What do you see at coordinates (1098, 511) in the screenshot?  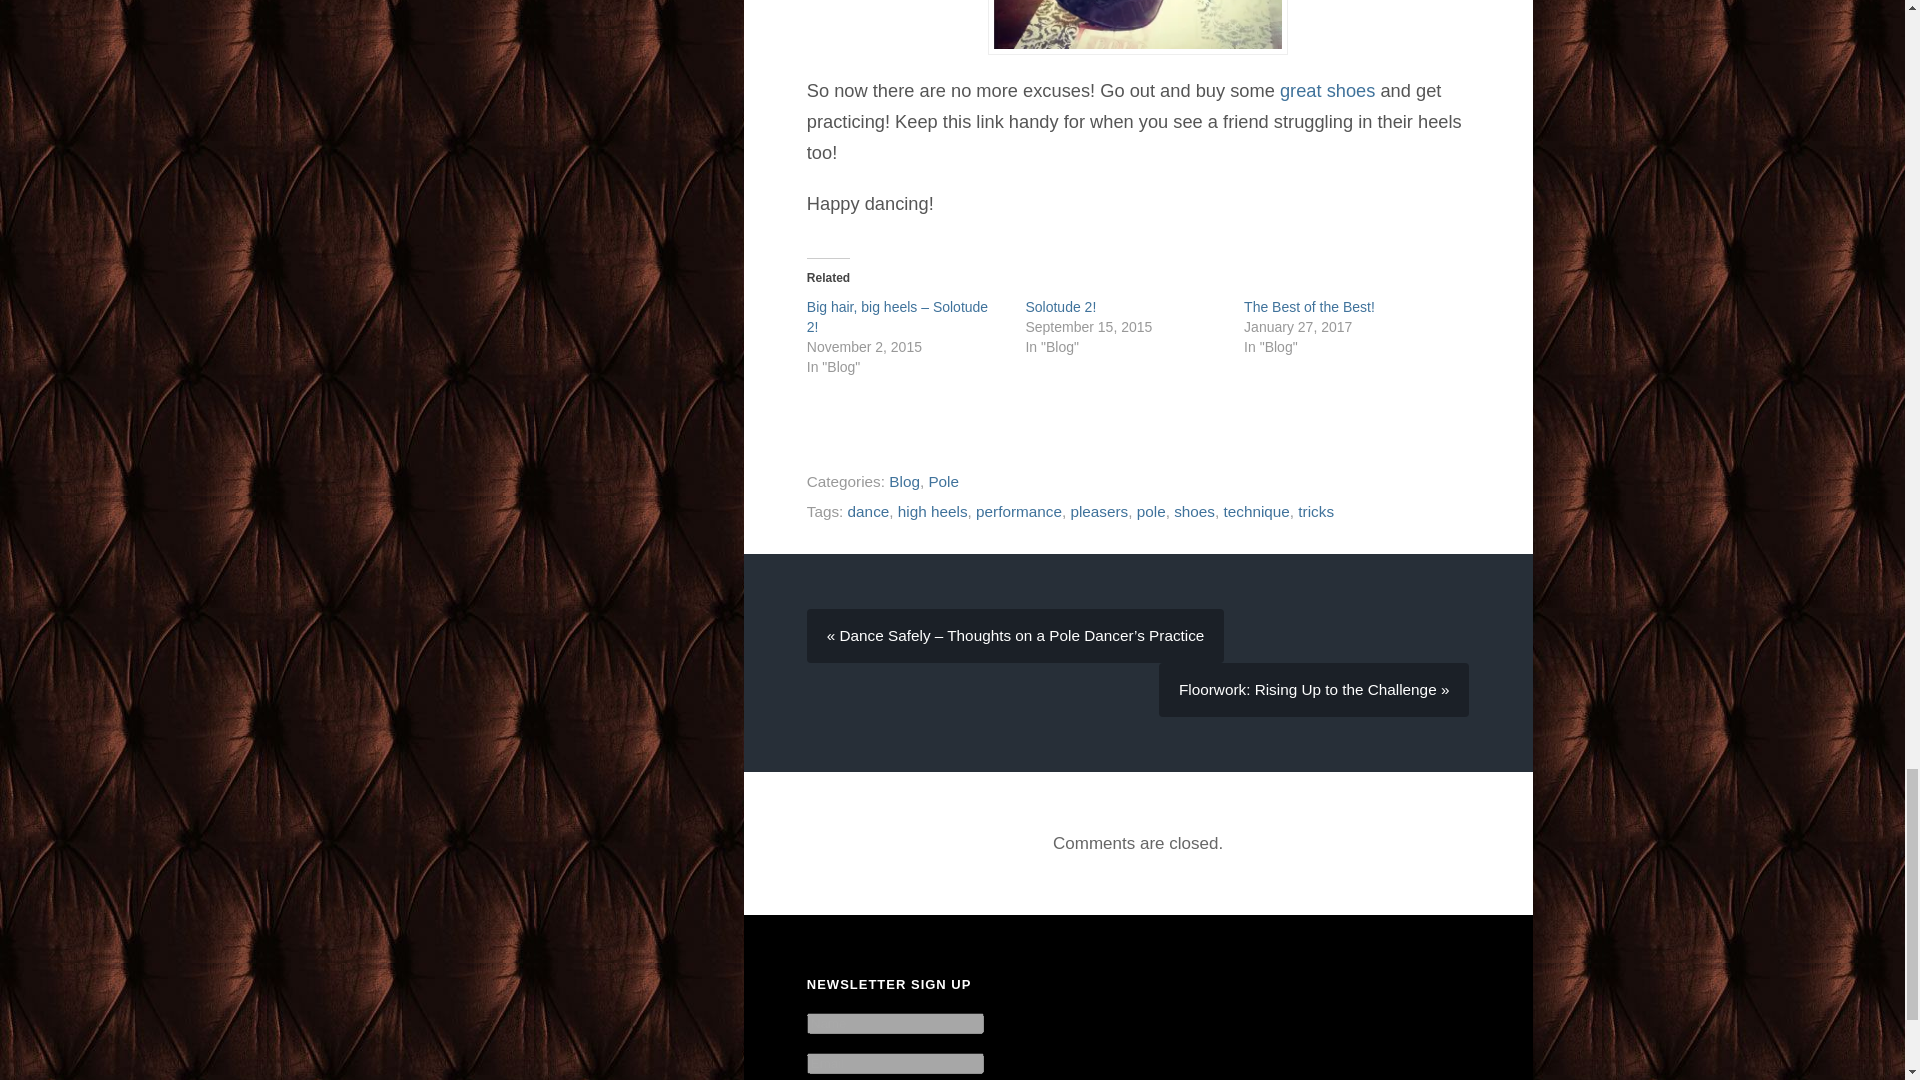 I see `pleasers` at bounding box center [1098, 511].